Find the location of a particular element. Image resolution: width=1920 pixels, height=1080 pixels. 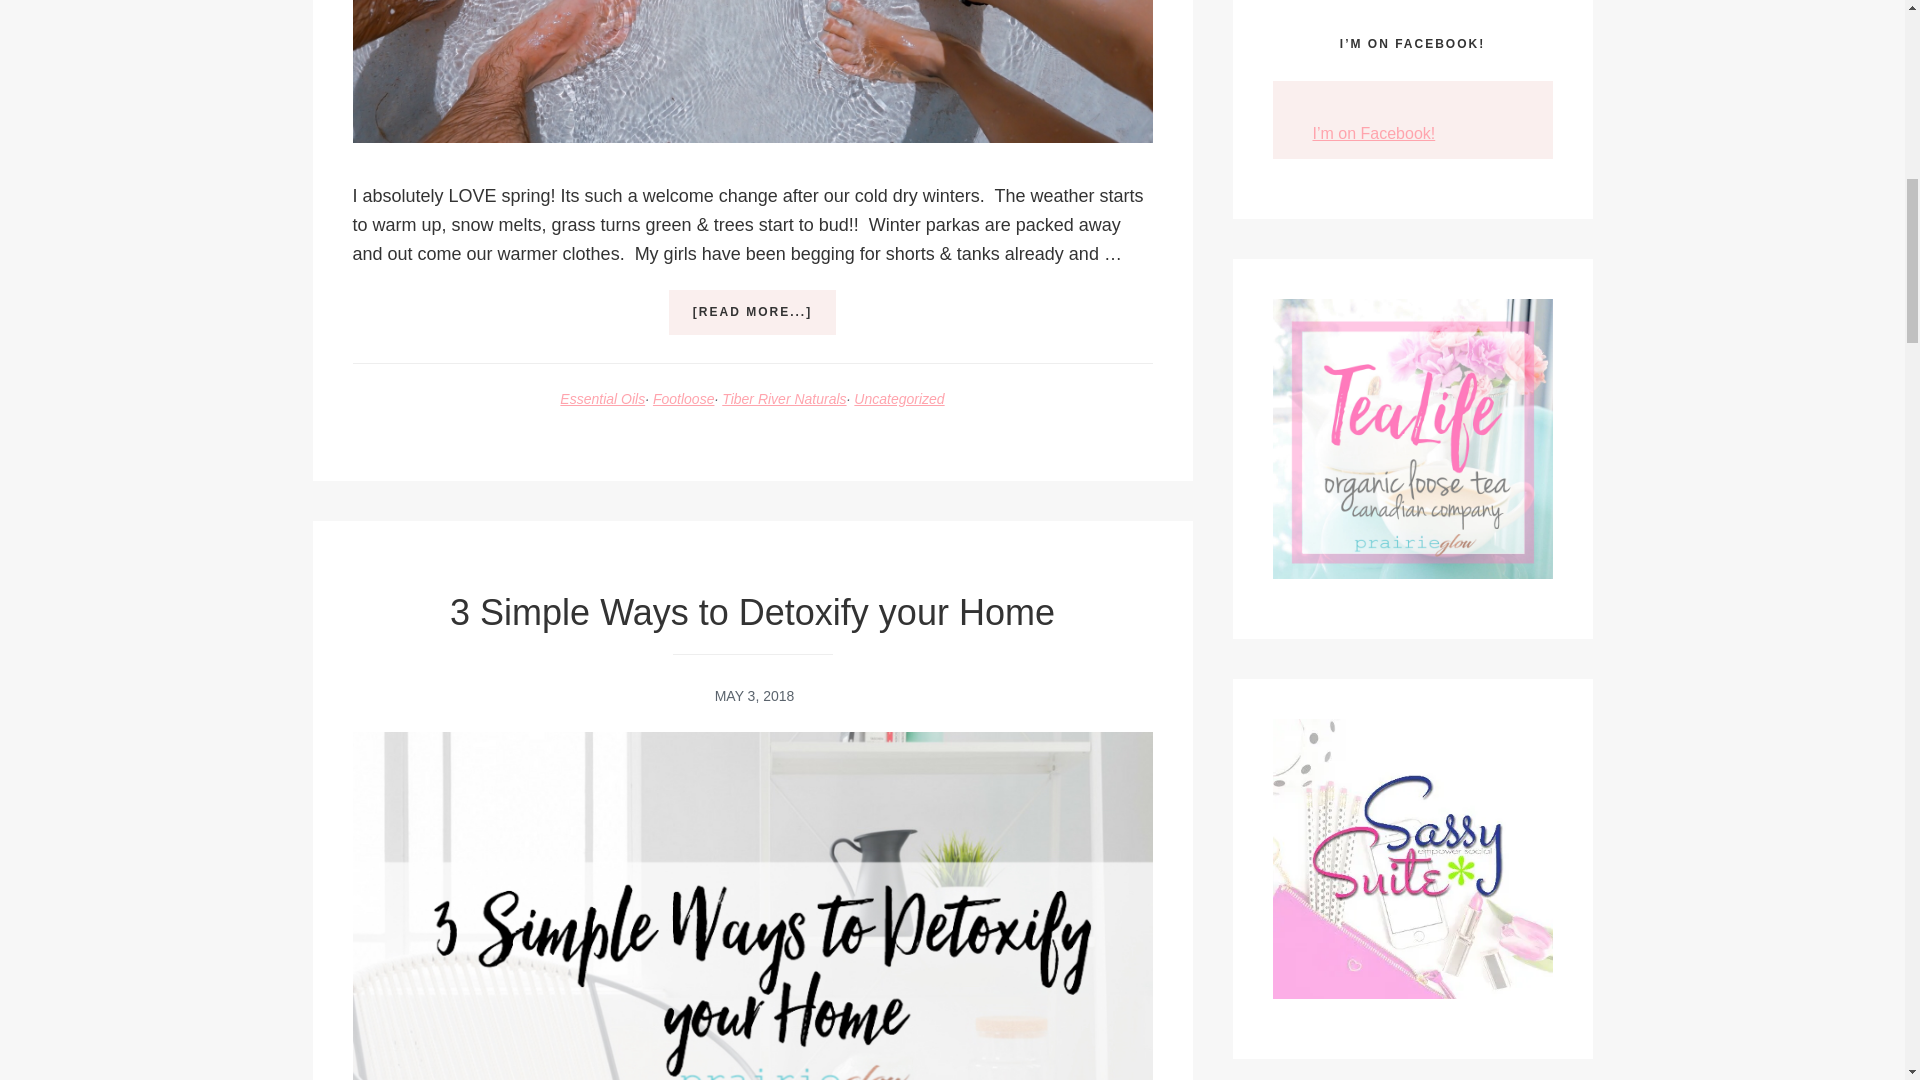

3 Simple Ways to Detoxify your Home is located at coordinates (752, 612).